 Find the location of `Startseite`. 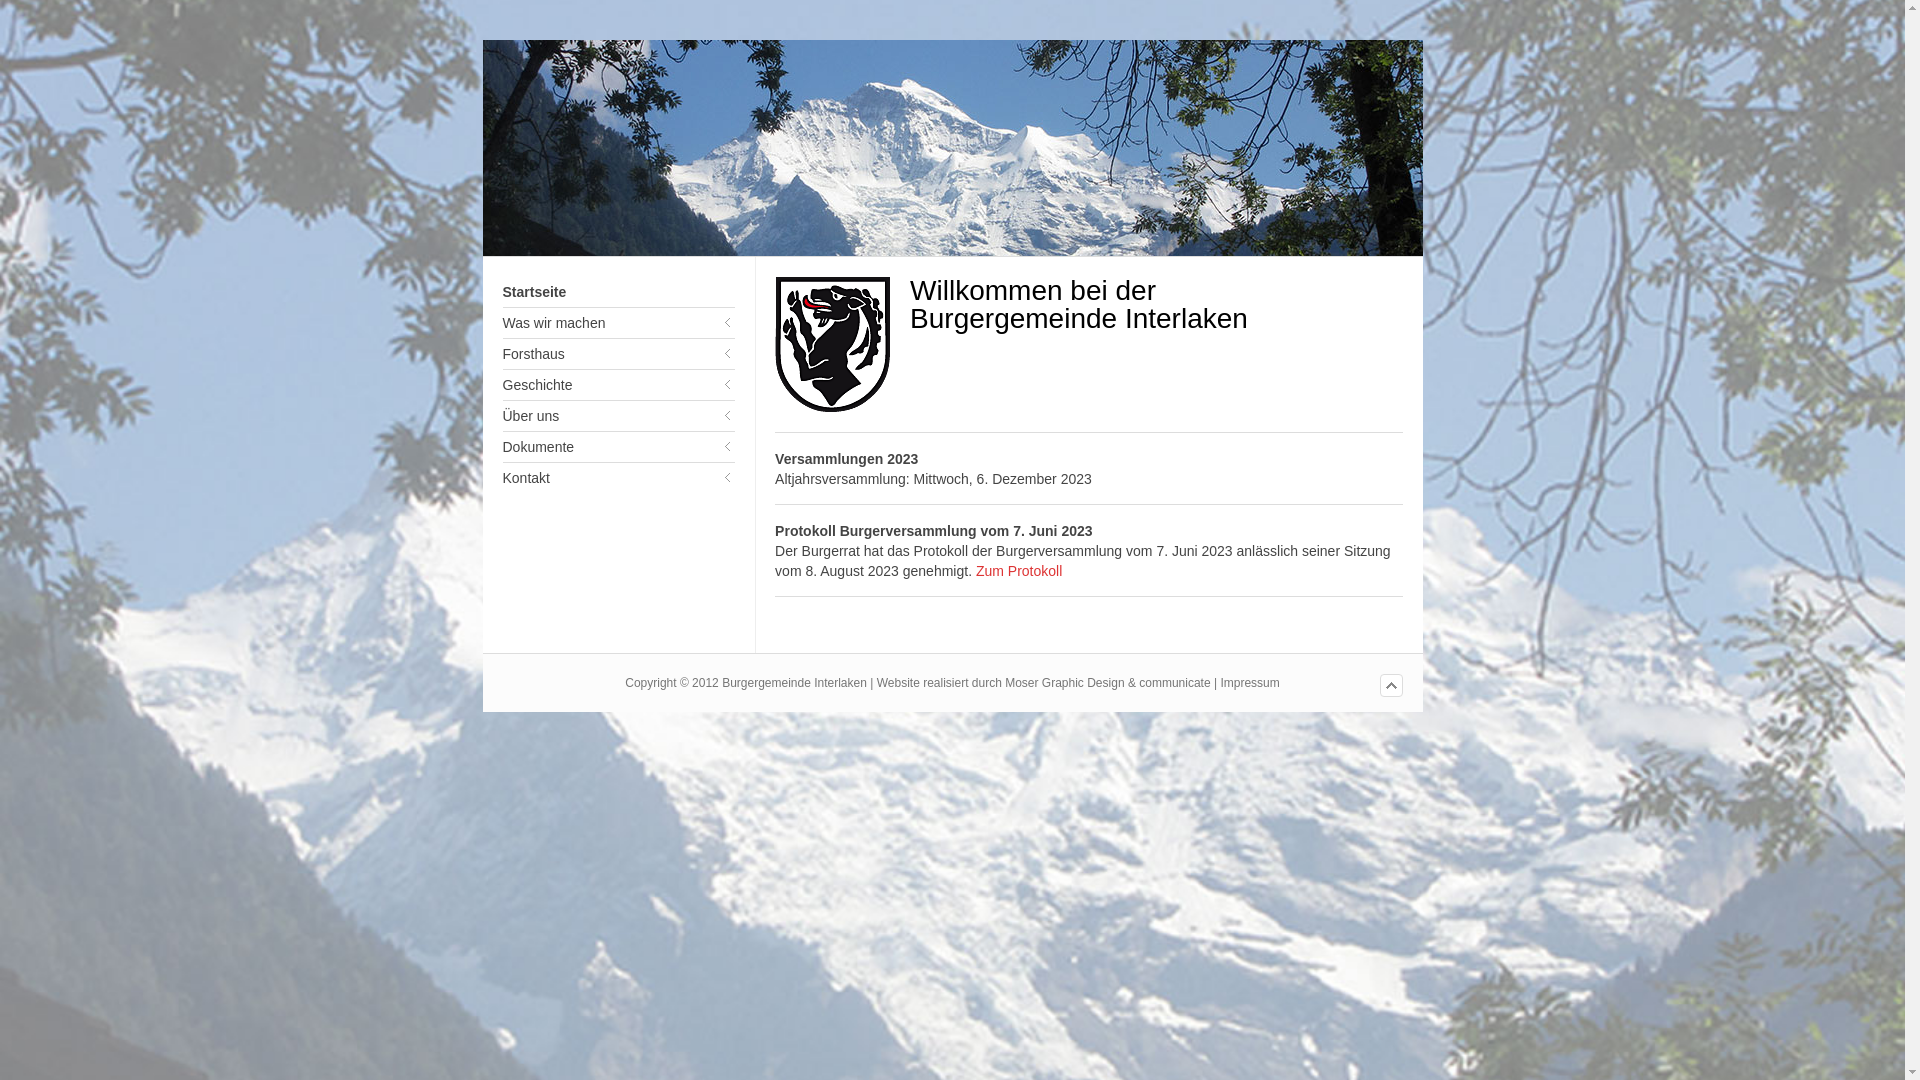

Startseite is located at coordinates (618, 292).